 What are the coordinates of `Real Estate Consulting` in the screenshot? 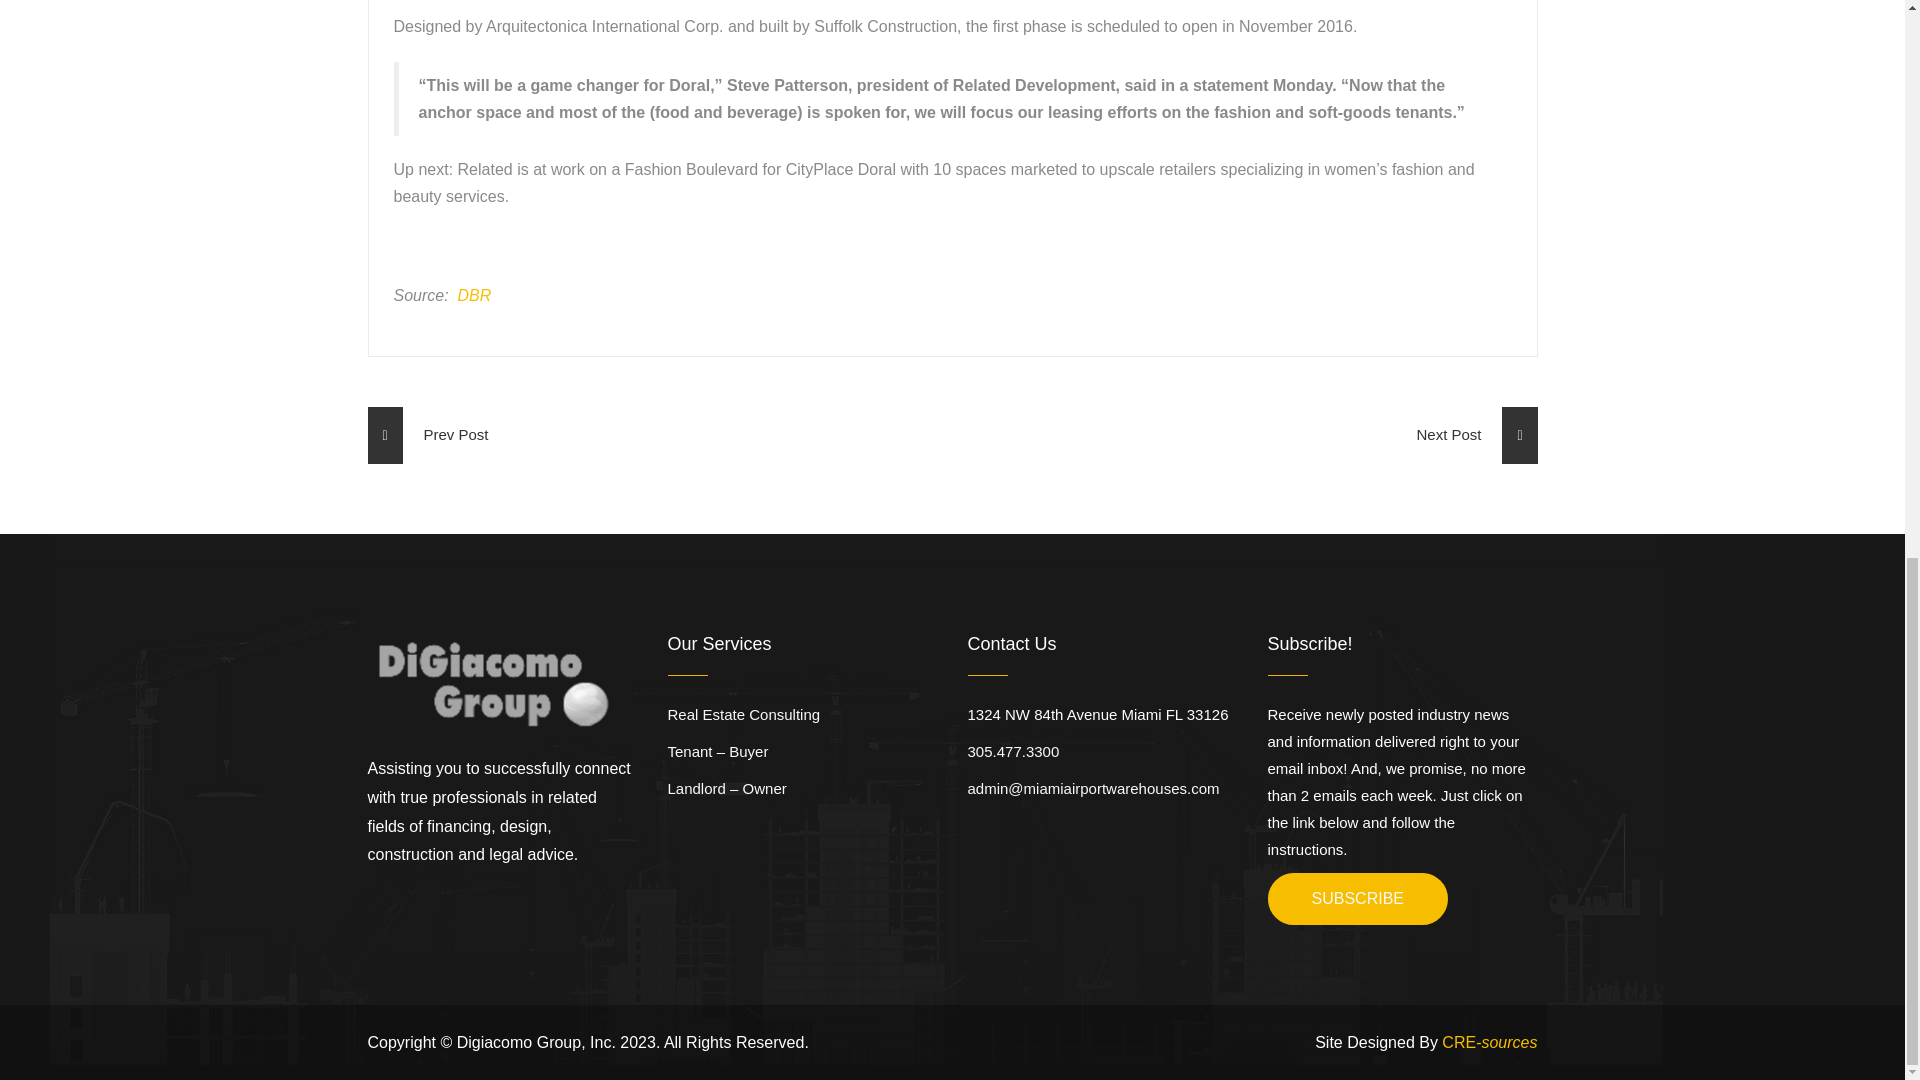 It's located at (744, 714).